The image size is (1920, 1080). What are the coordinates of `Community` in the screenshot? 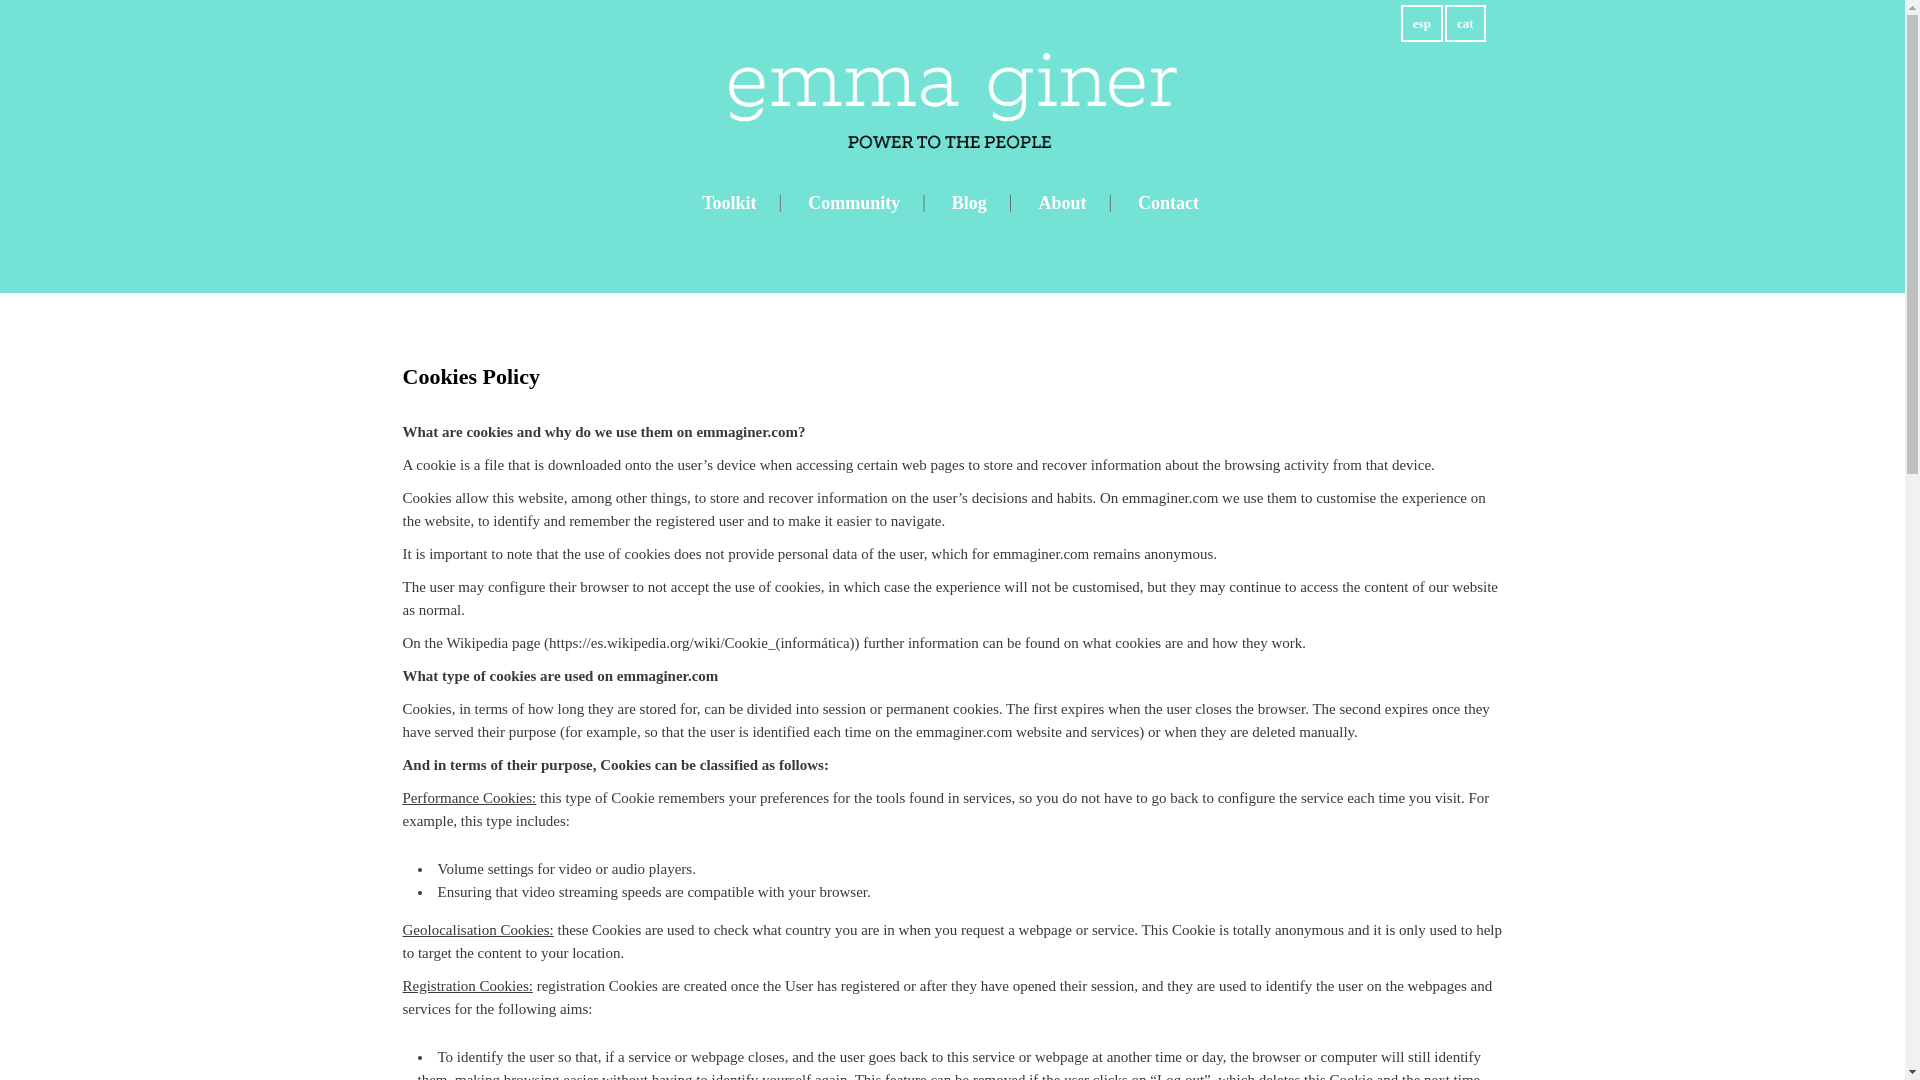 It's located at (853, 202).